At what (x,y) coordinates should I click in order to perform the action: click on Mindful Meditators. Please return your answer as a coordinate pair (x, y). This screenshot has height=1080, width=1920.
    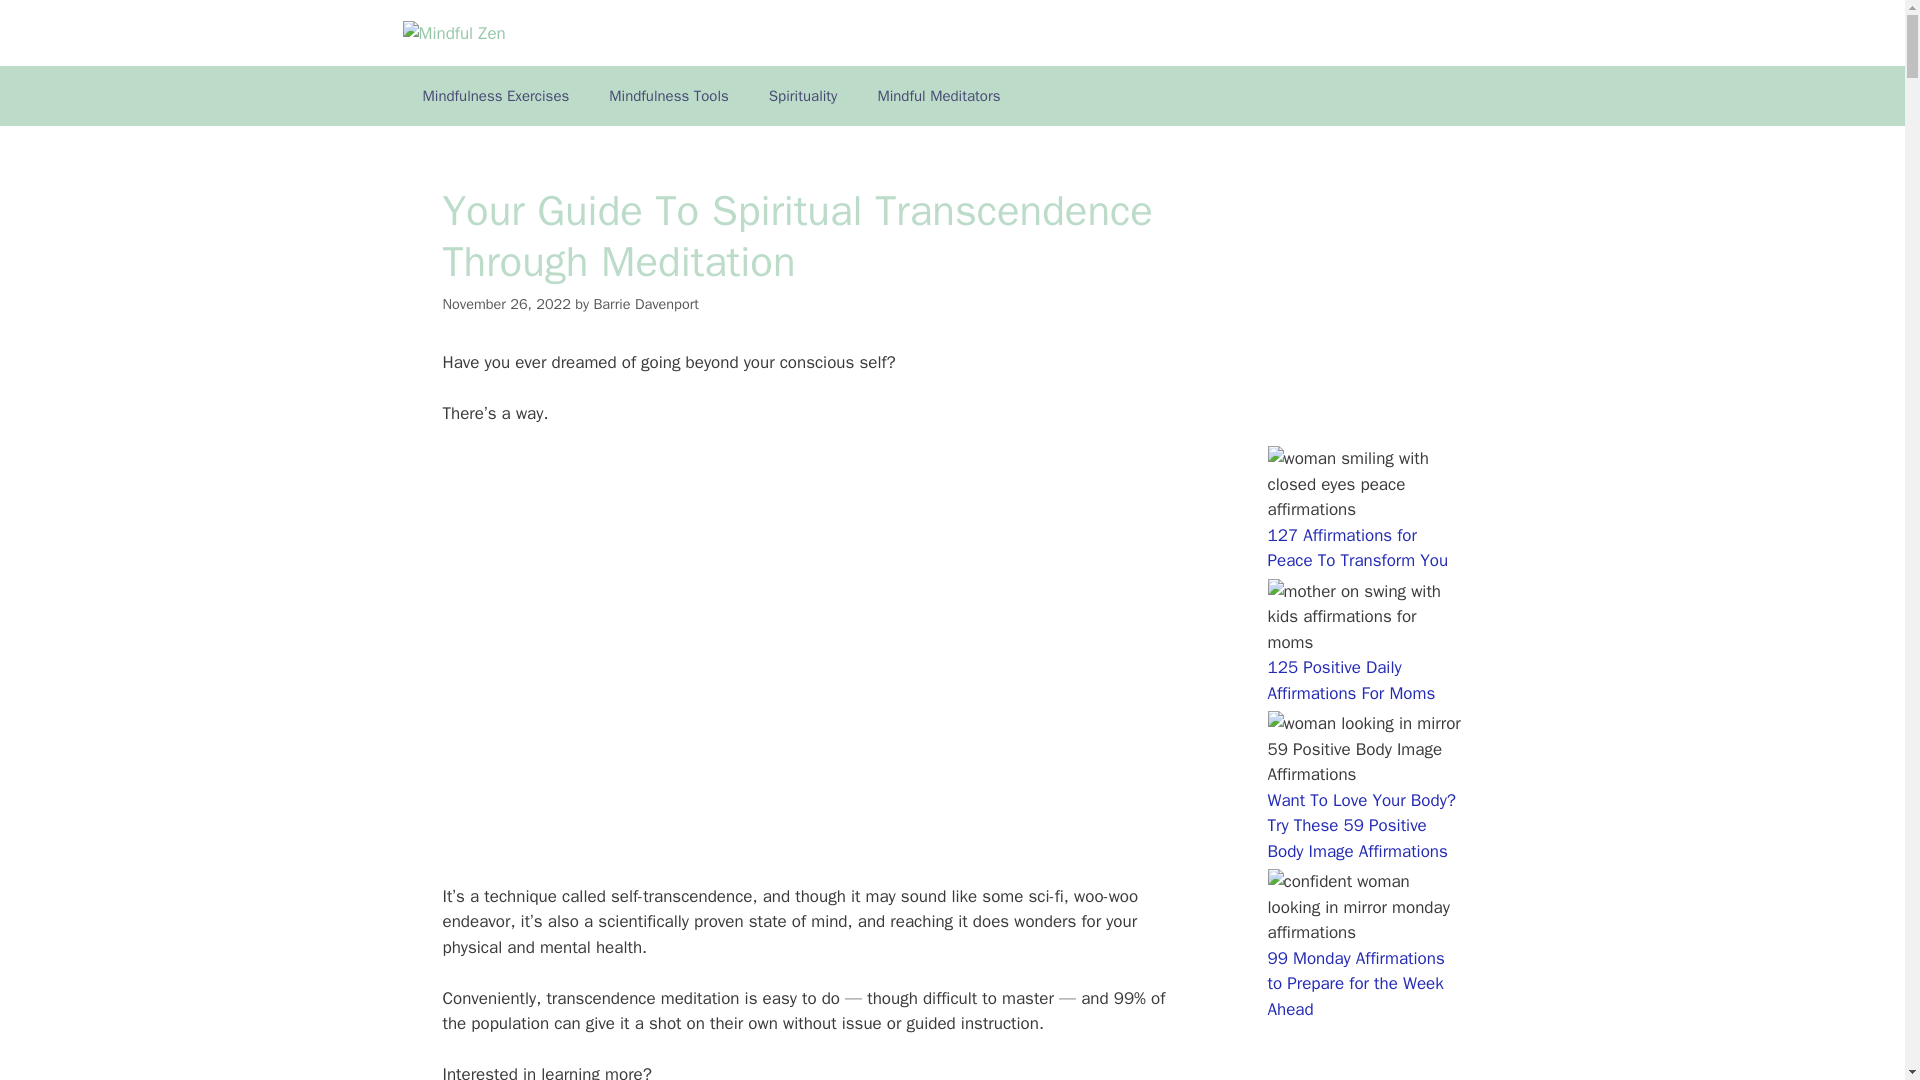
    Looking at the image, I should click on (938, 96).